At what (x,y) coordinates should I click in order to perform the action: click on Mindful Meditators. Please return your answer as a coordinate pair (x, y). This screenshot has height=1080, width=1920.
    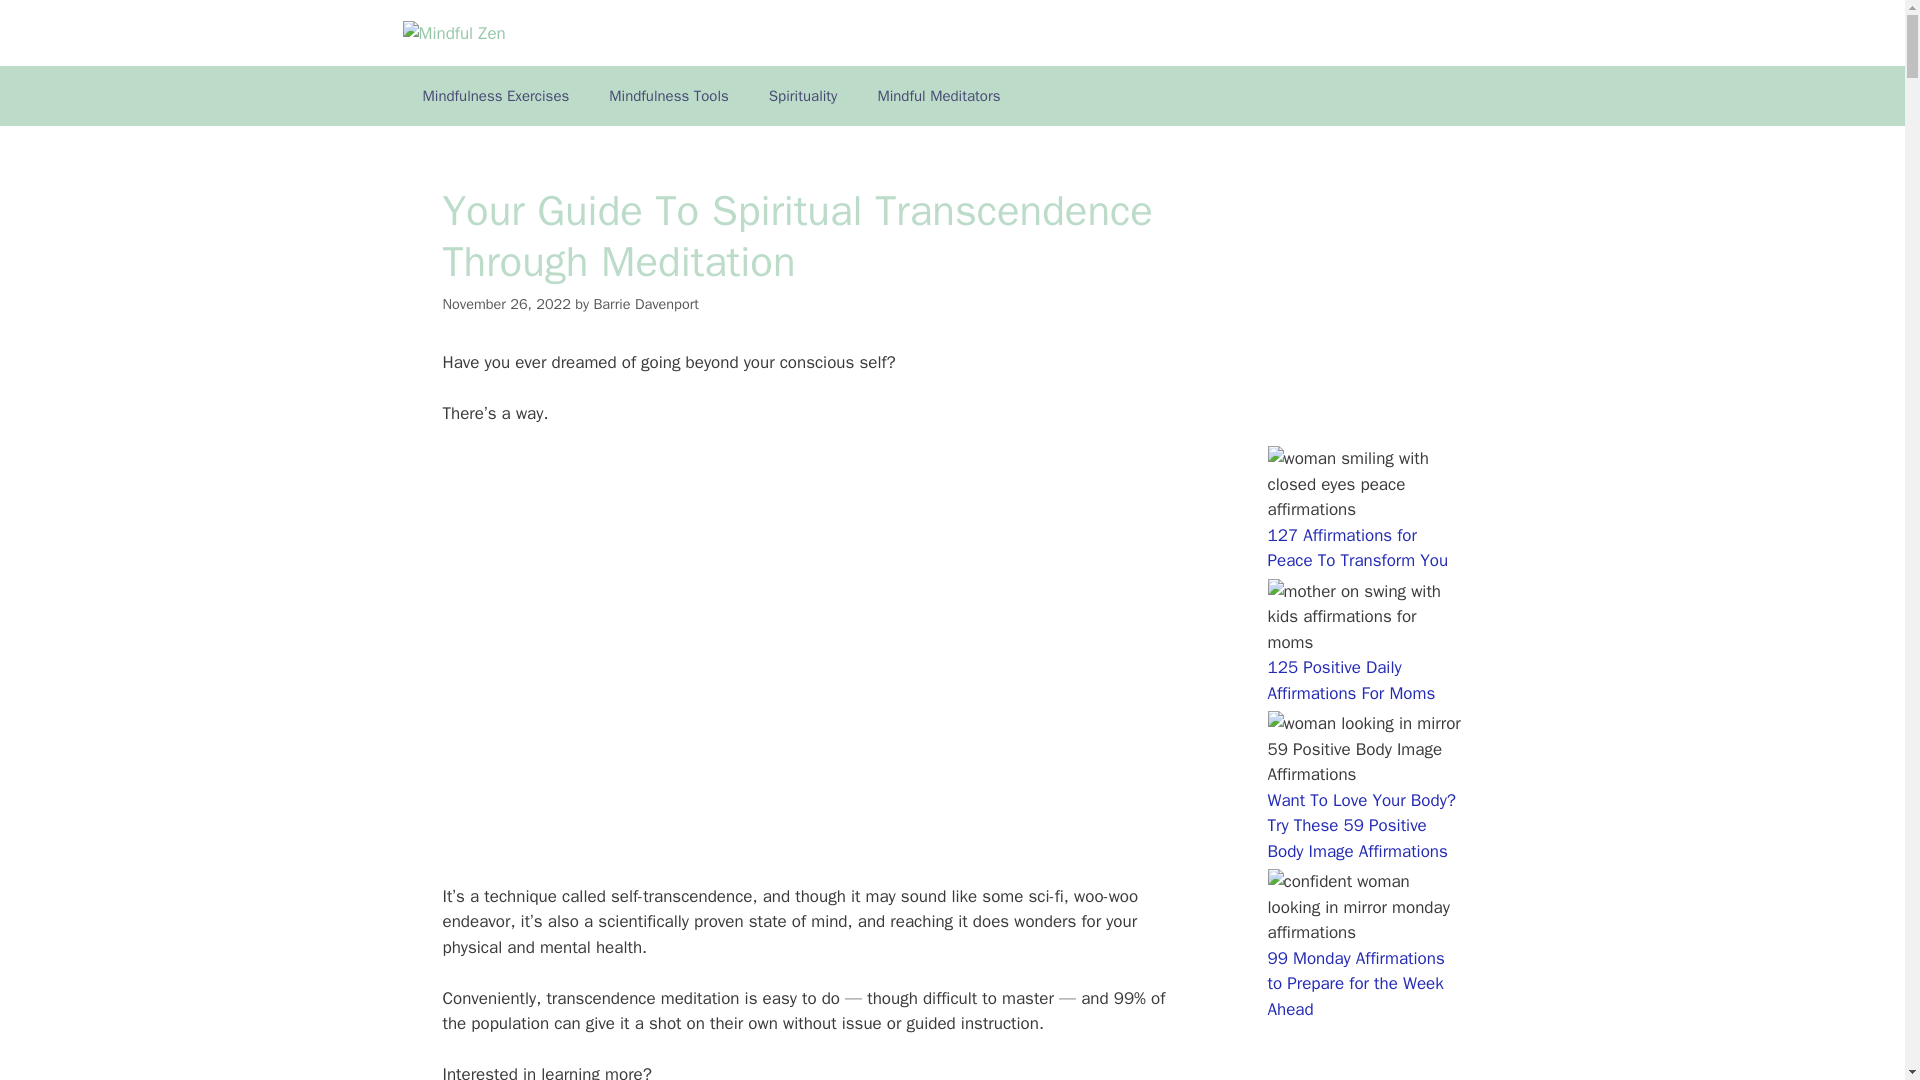
    Looking at the image, I should click on (938, 96).